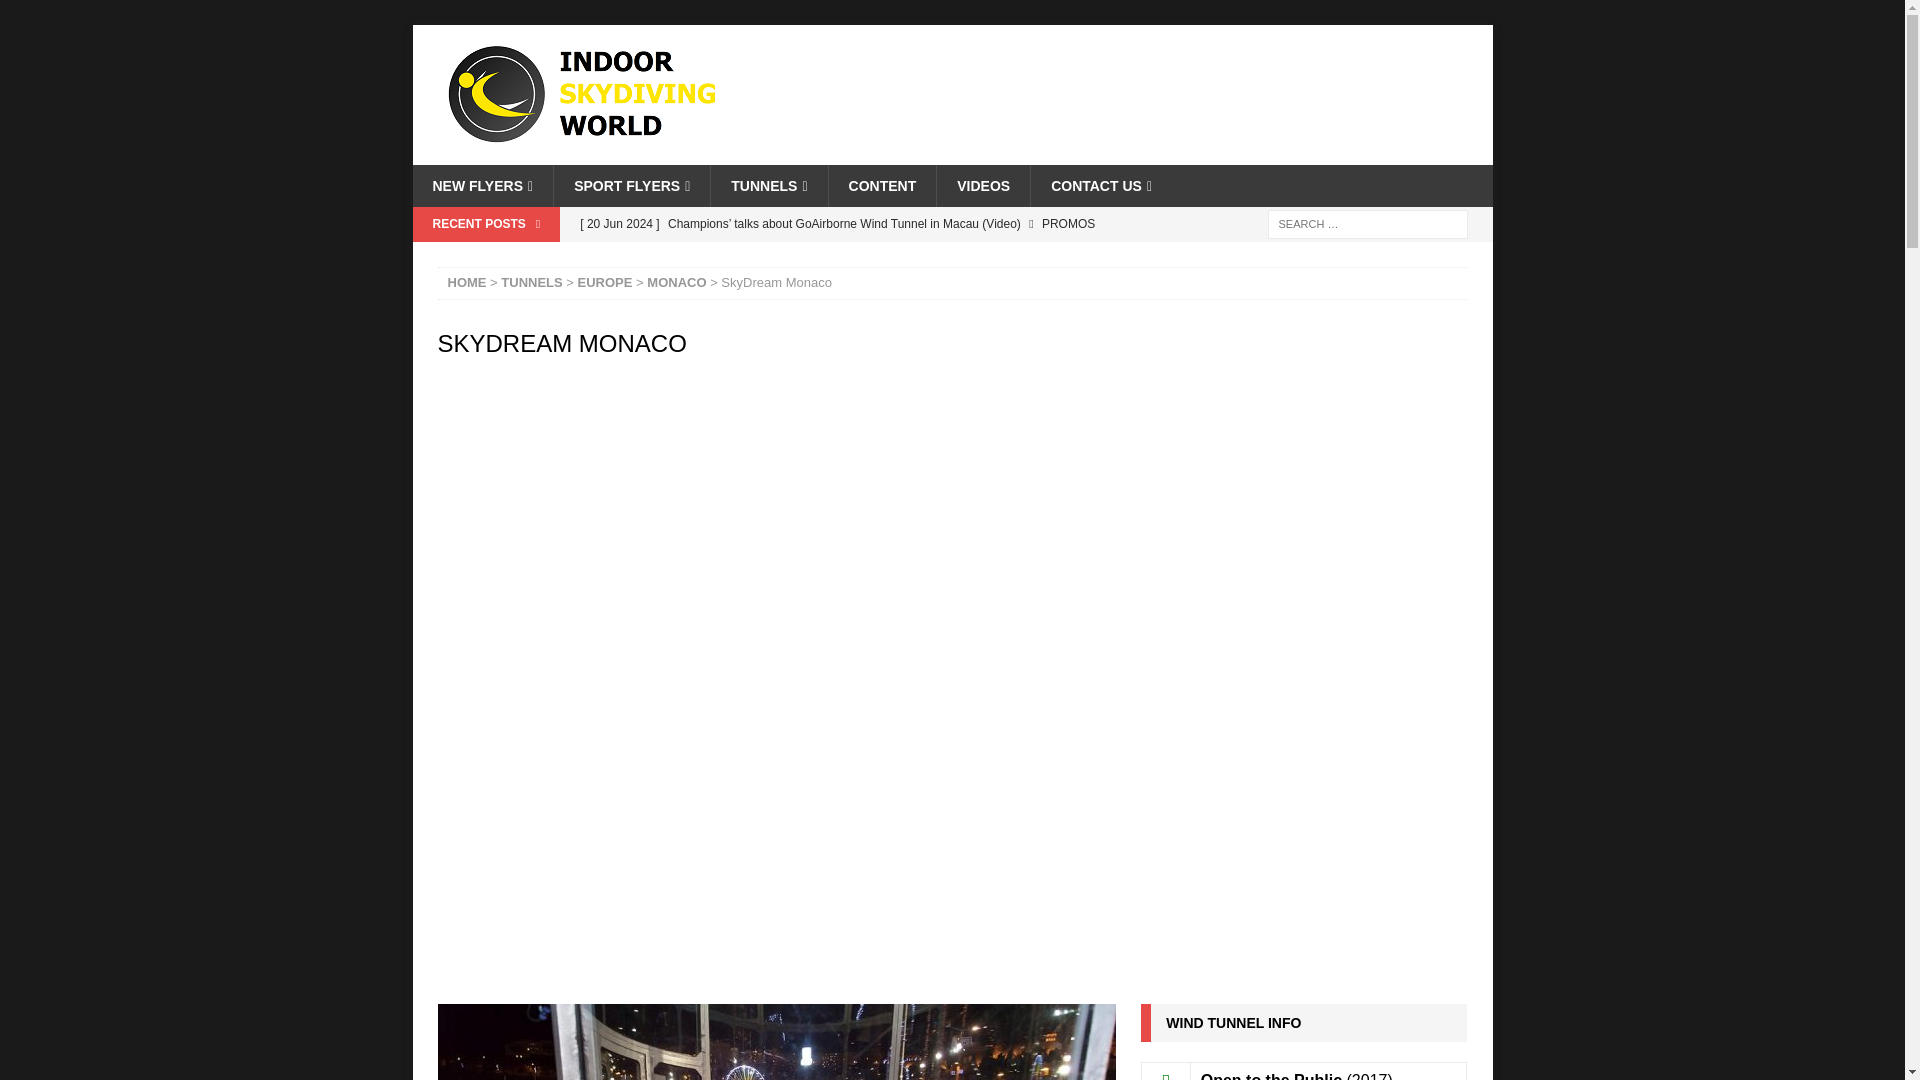 The image size is (1920, 1080). I want to click on CONTENT, so click(882, 186).